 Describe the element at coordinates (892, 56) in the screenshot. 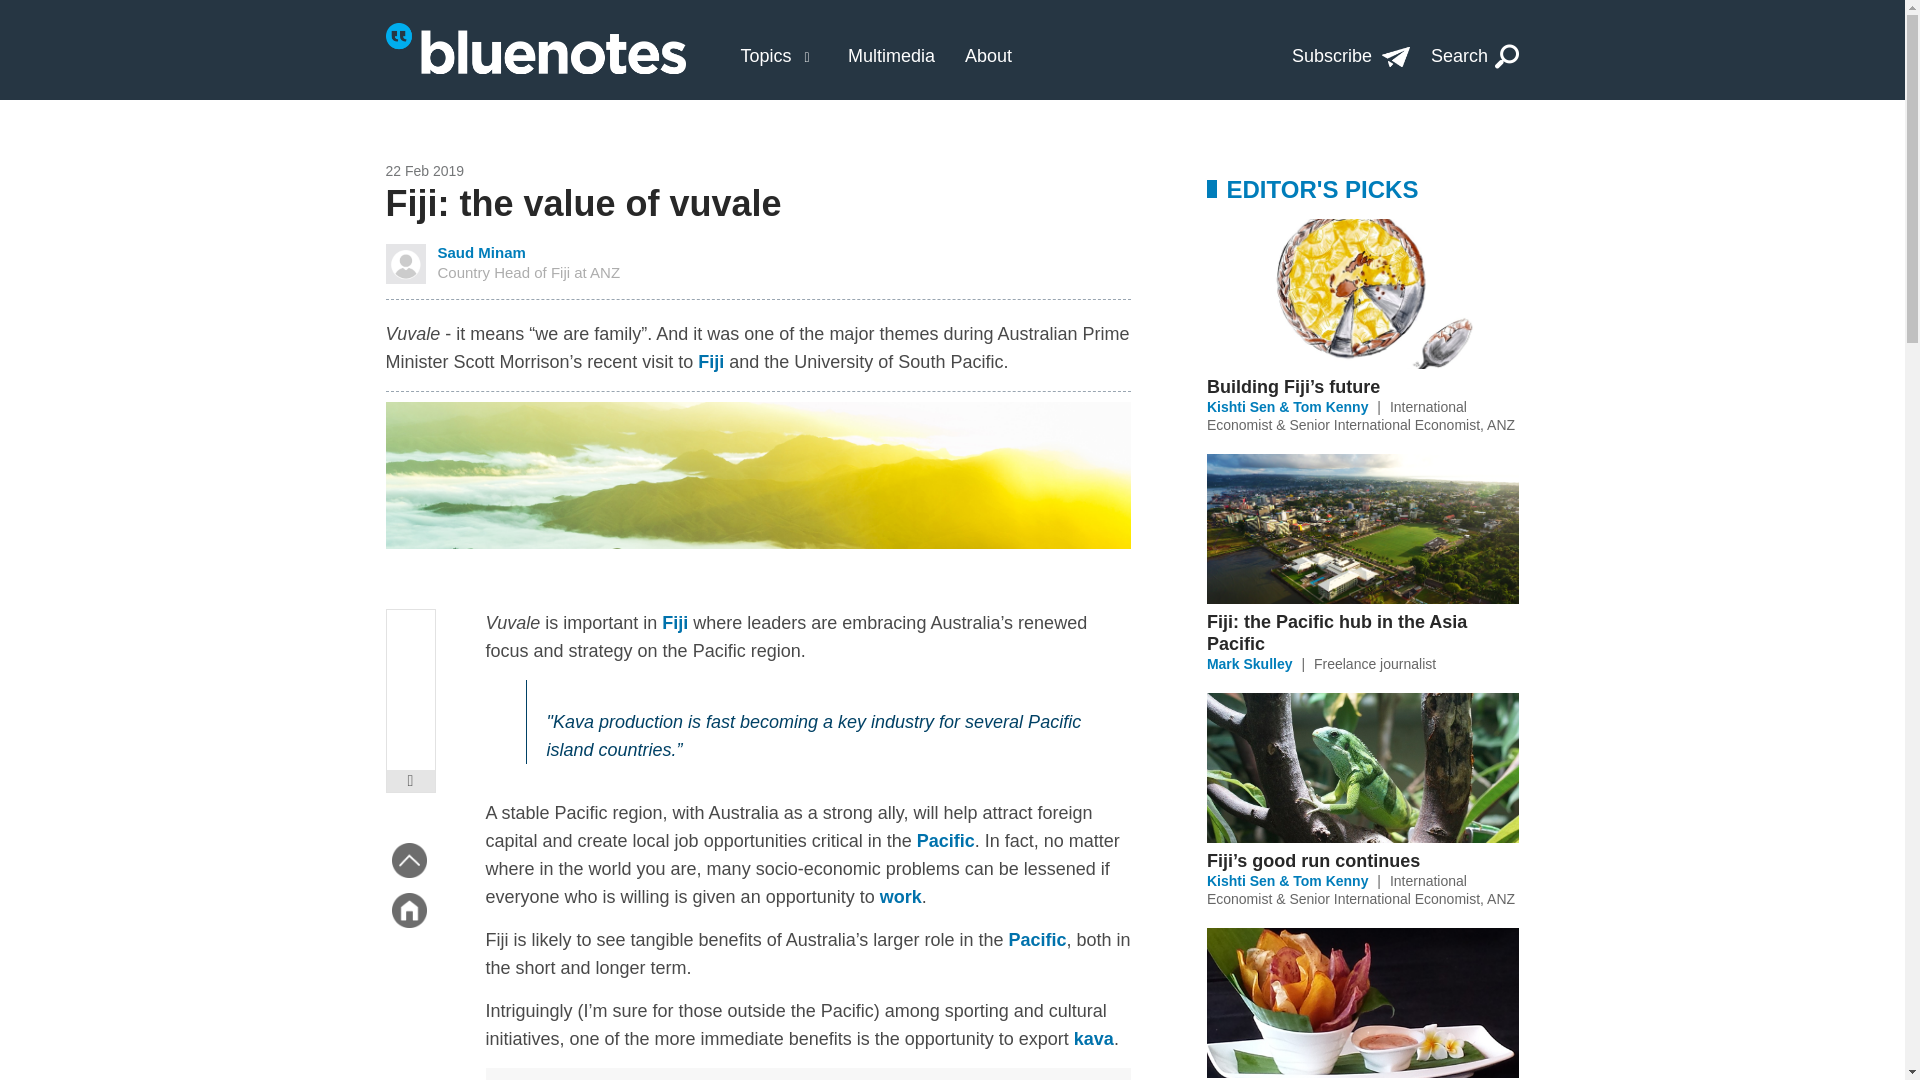

I see `Multimedia` at that location.